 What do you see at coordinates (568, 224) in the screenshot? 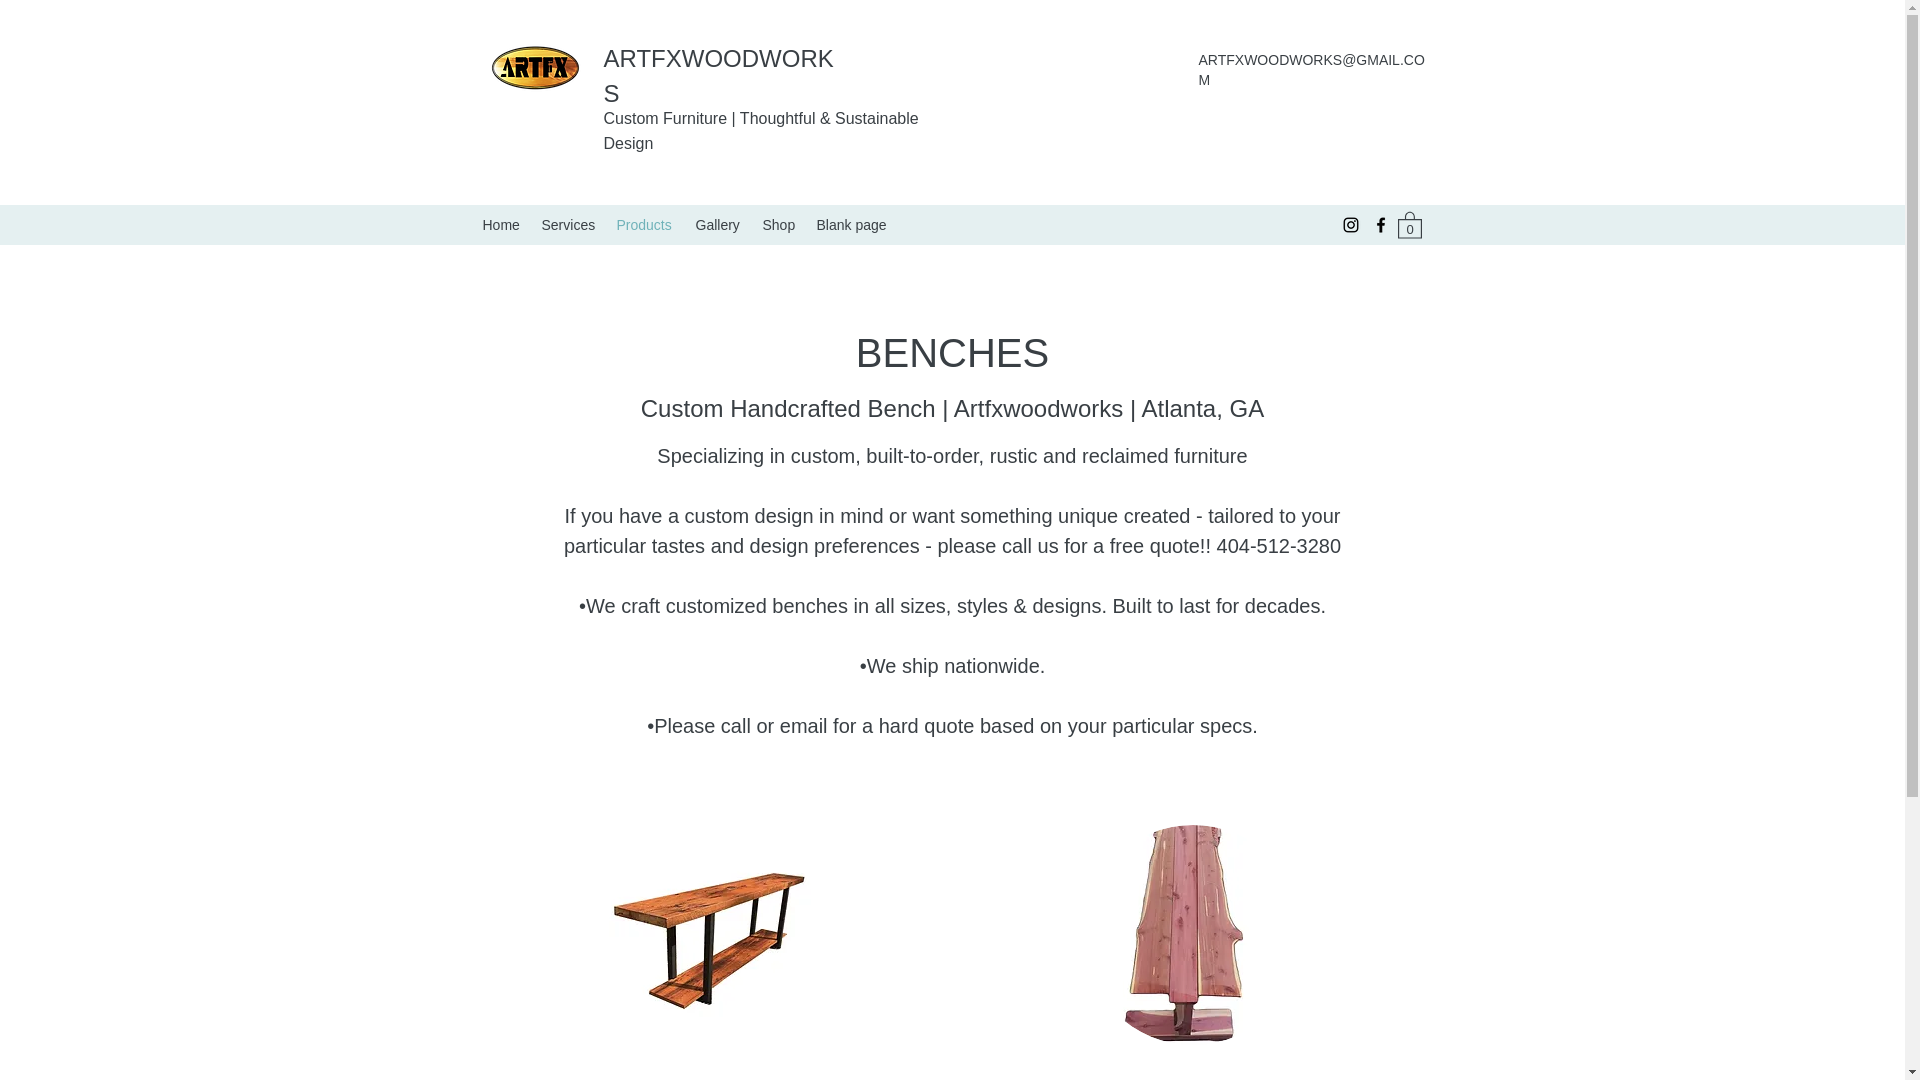
I see `Services` at bounding box center [568, 224].